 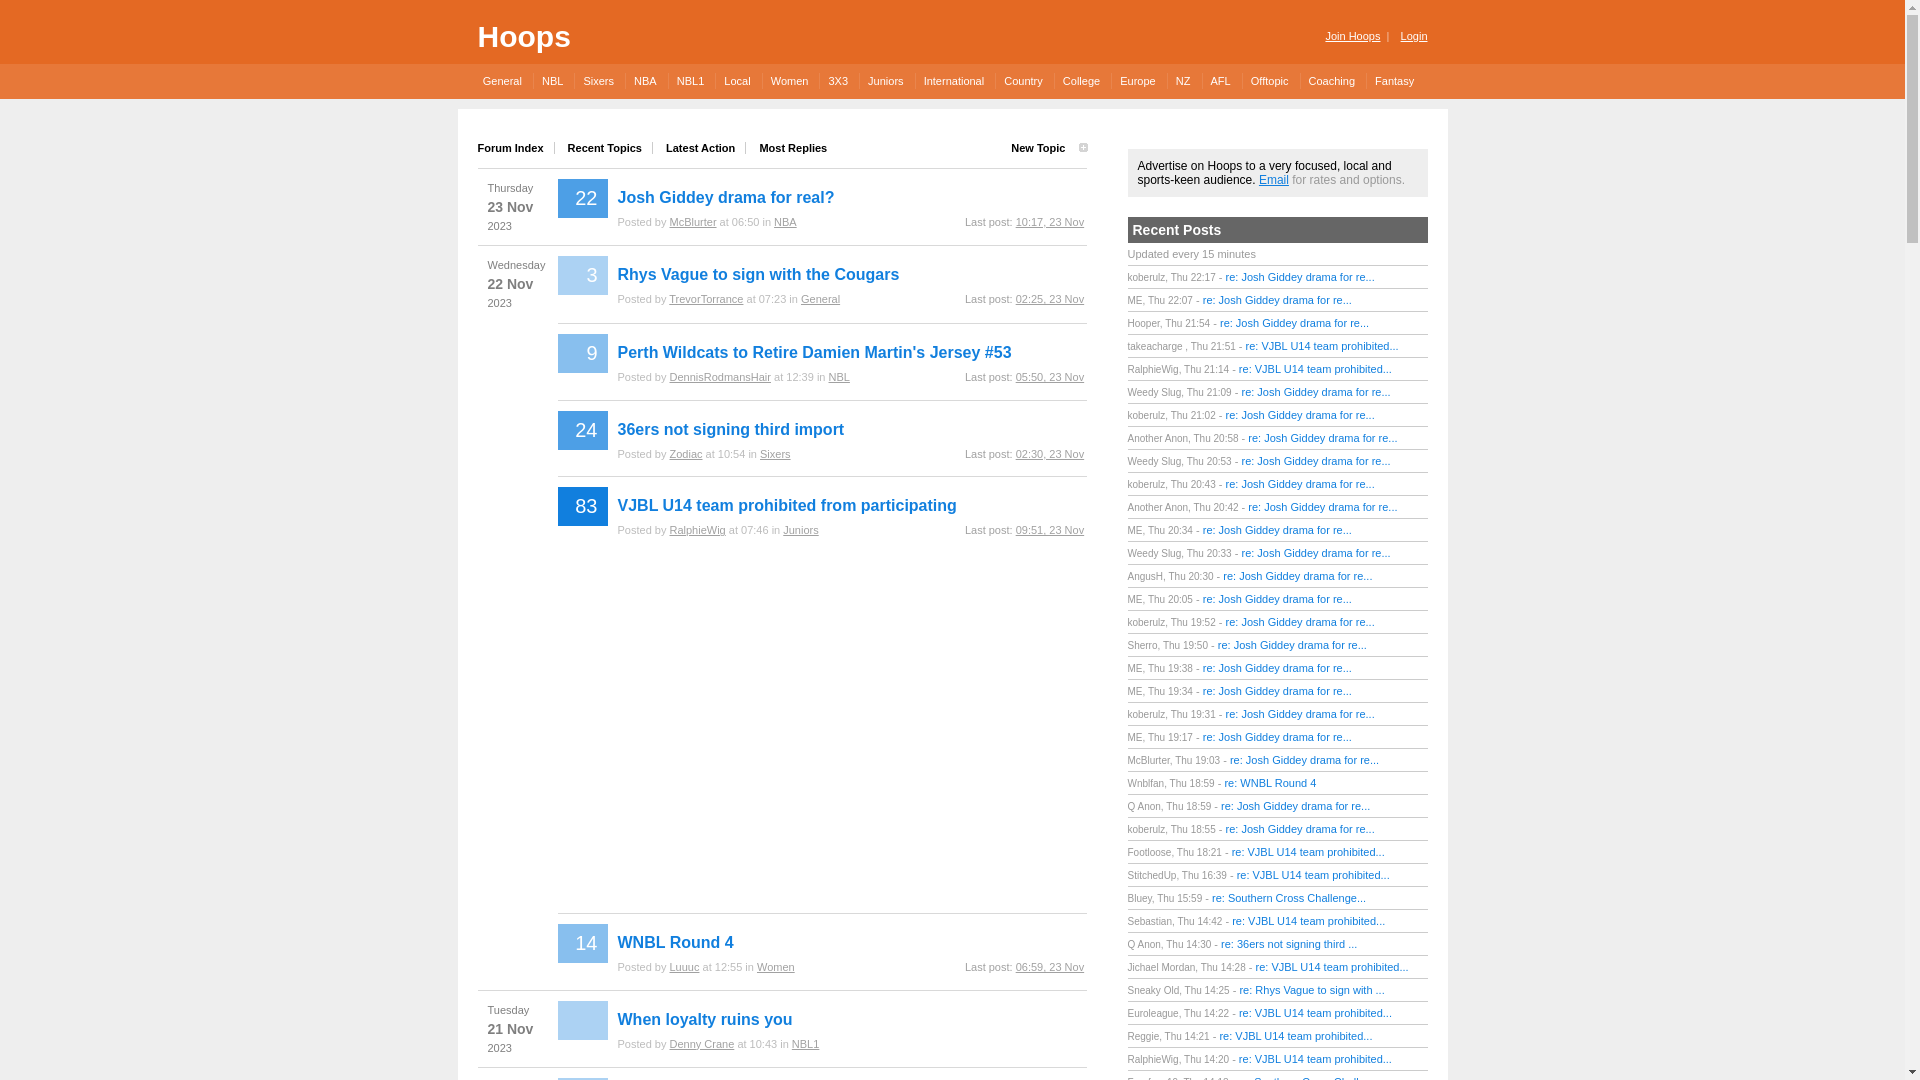 What do you see at coordinates (583, 198) in the screenshot?
I see `22` at bounding box center [583, 198].